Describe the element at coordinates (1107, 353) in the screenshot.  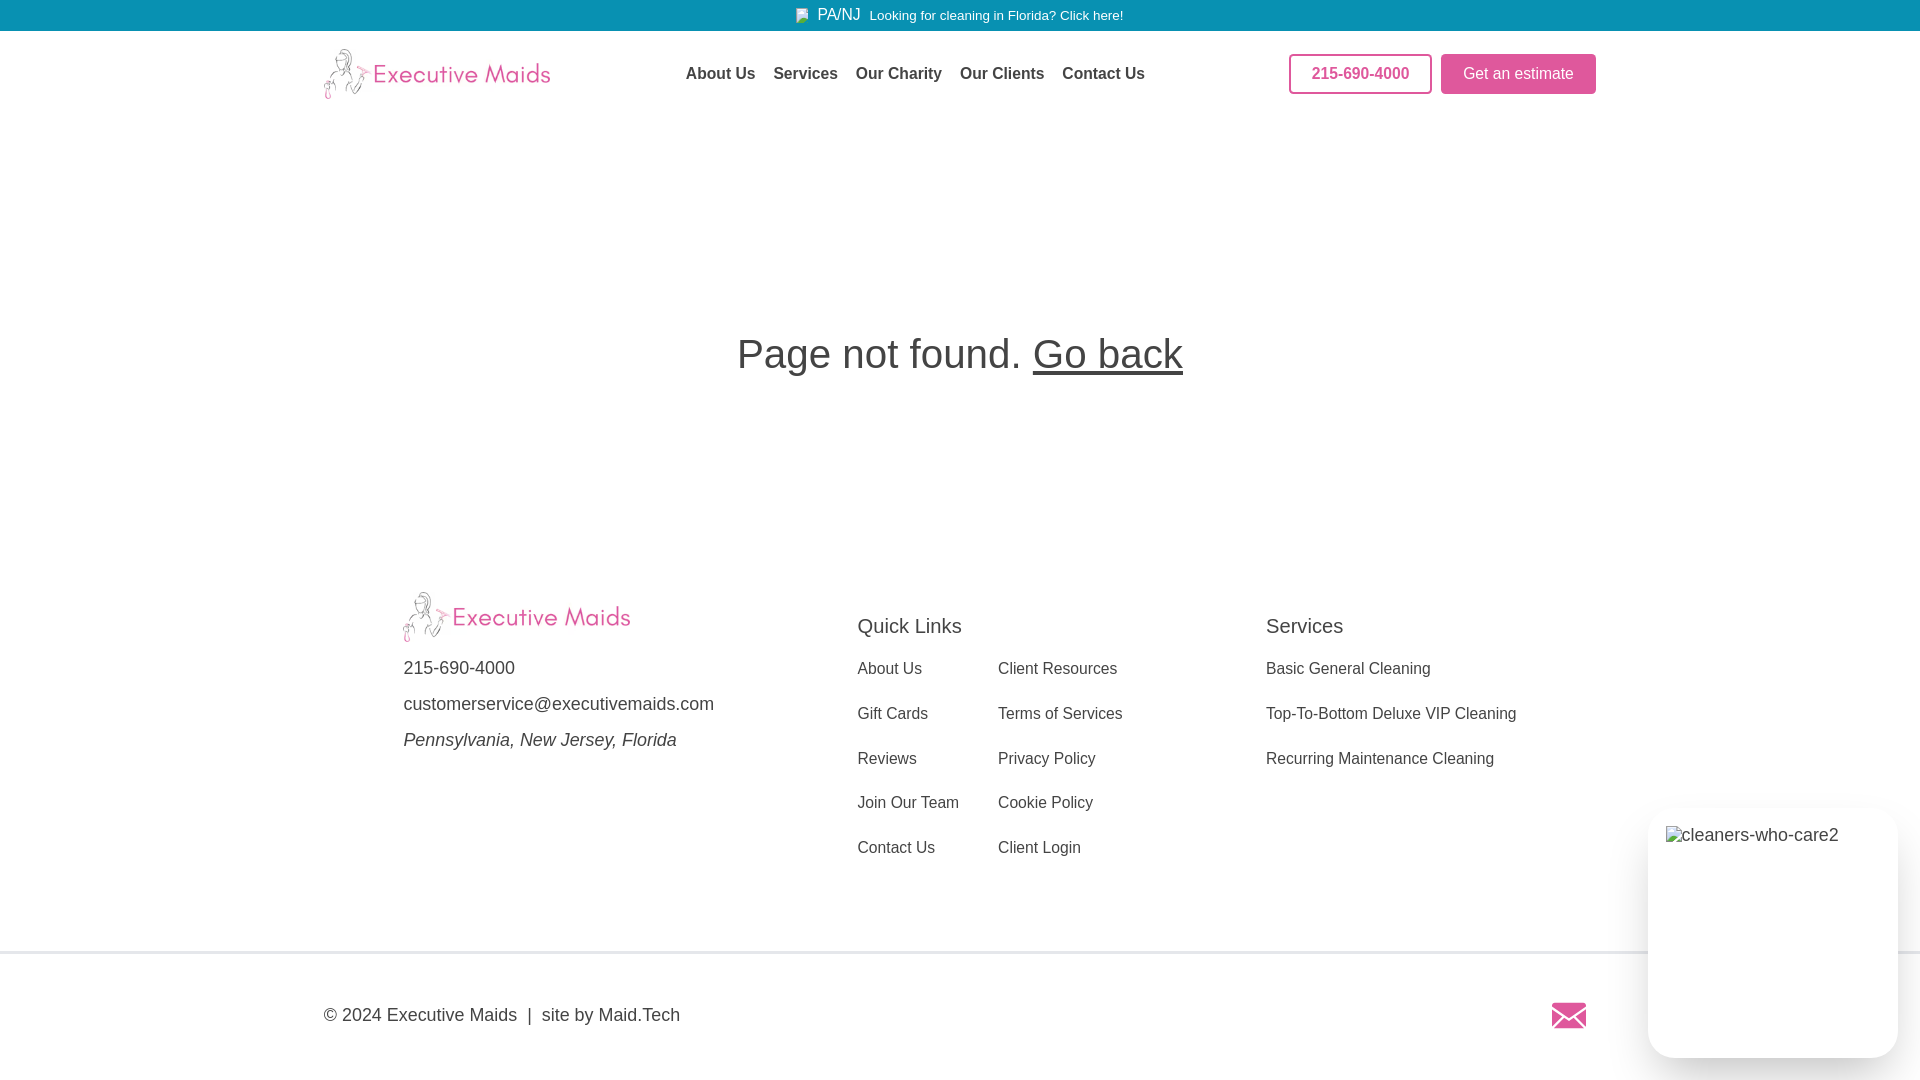
I see `Go back` at that location.